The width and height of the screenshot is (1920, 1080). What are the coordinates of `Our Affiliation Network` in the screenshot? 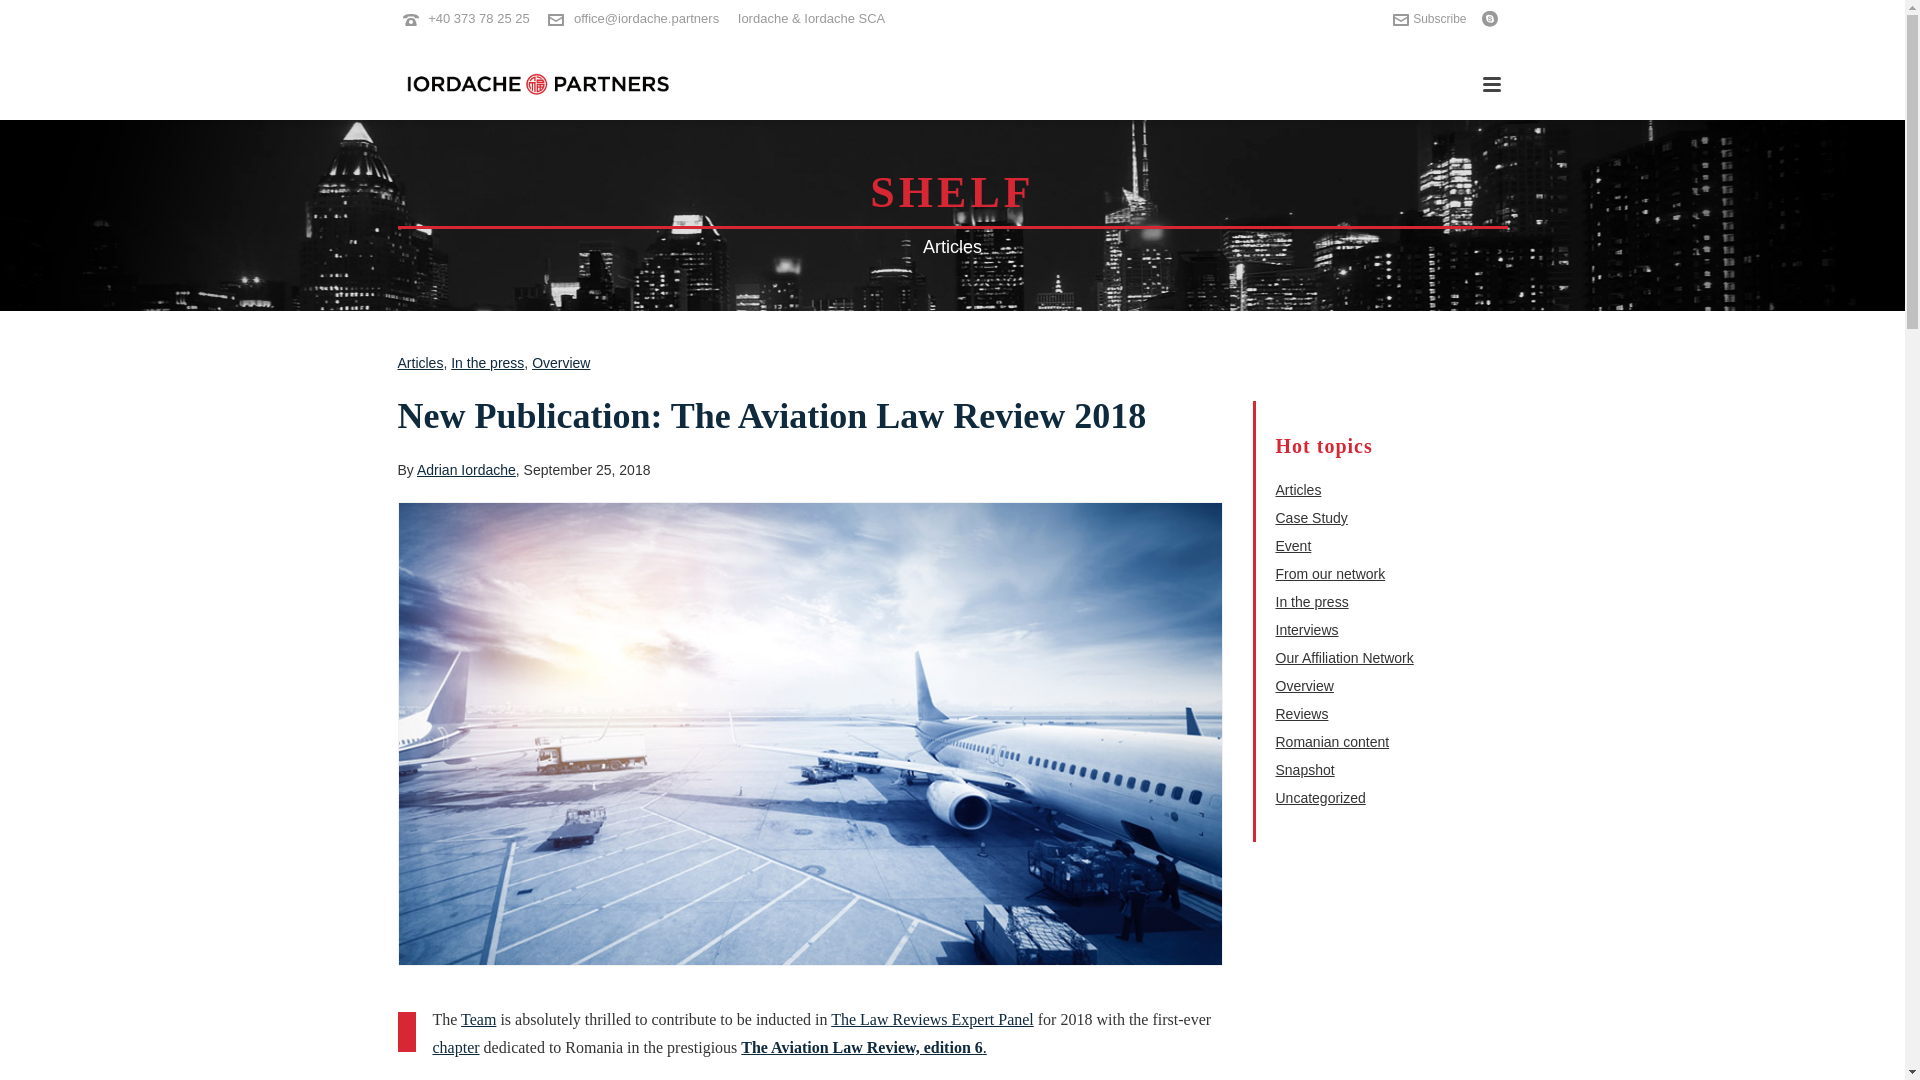 It's located at (1344, 658).